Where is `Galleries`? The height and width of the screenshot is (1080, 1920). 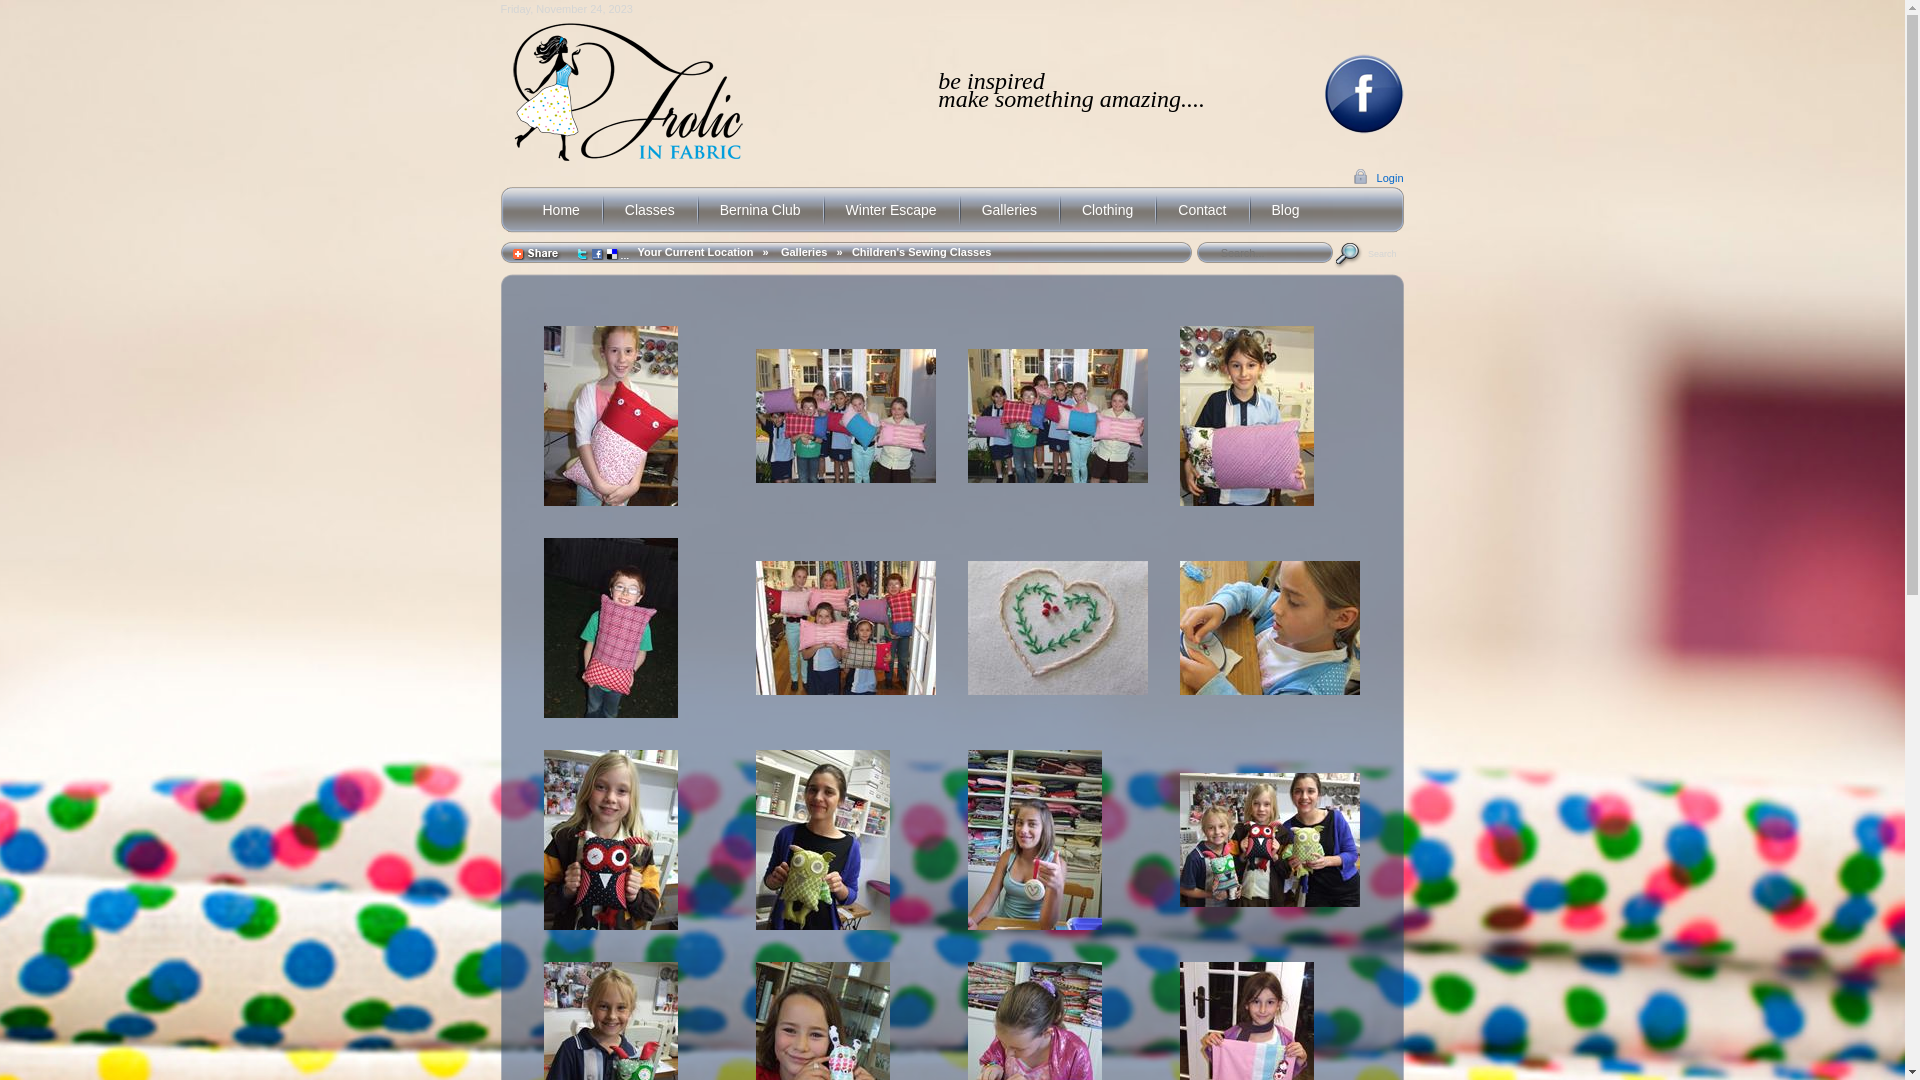 Galleries is located at coordinates (1010, 210).